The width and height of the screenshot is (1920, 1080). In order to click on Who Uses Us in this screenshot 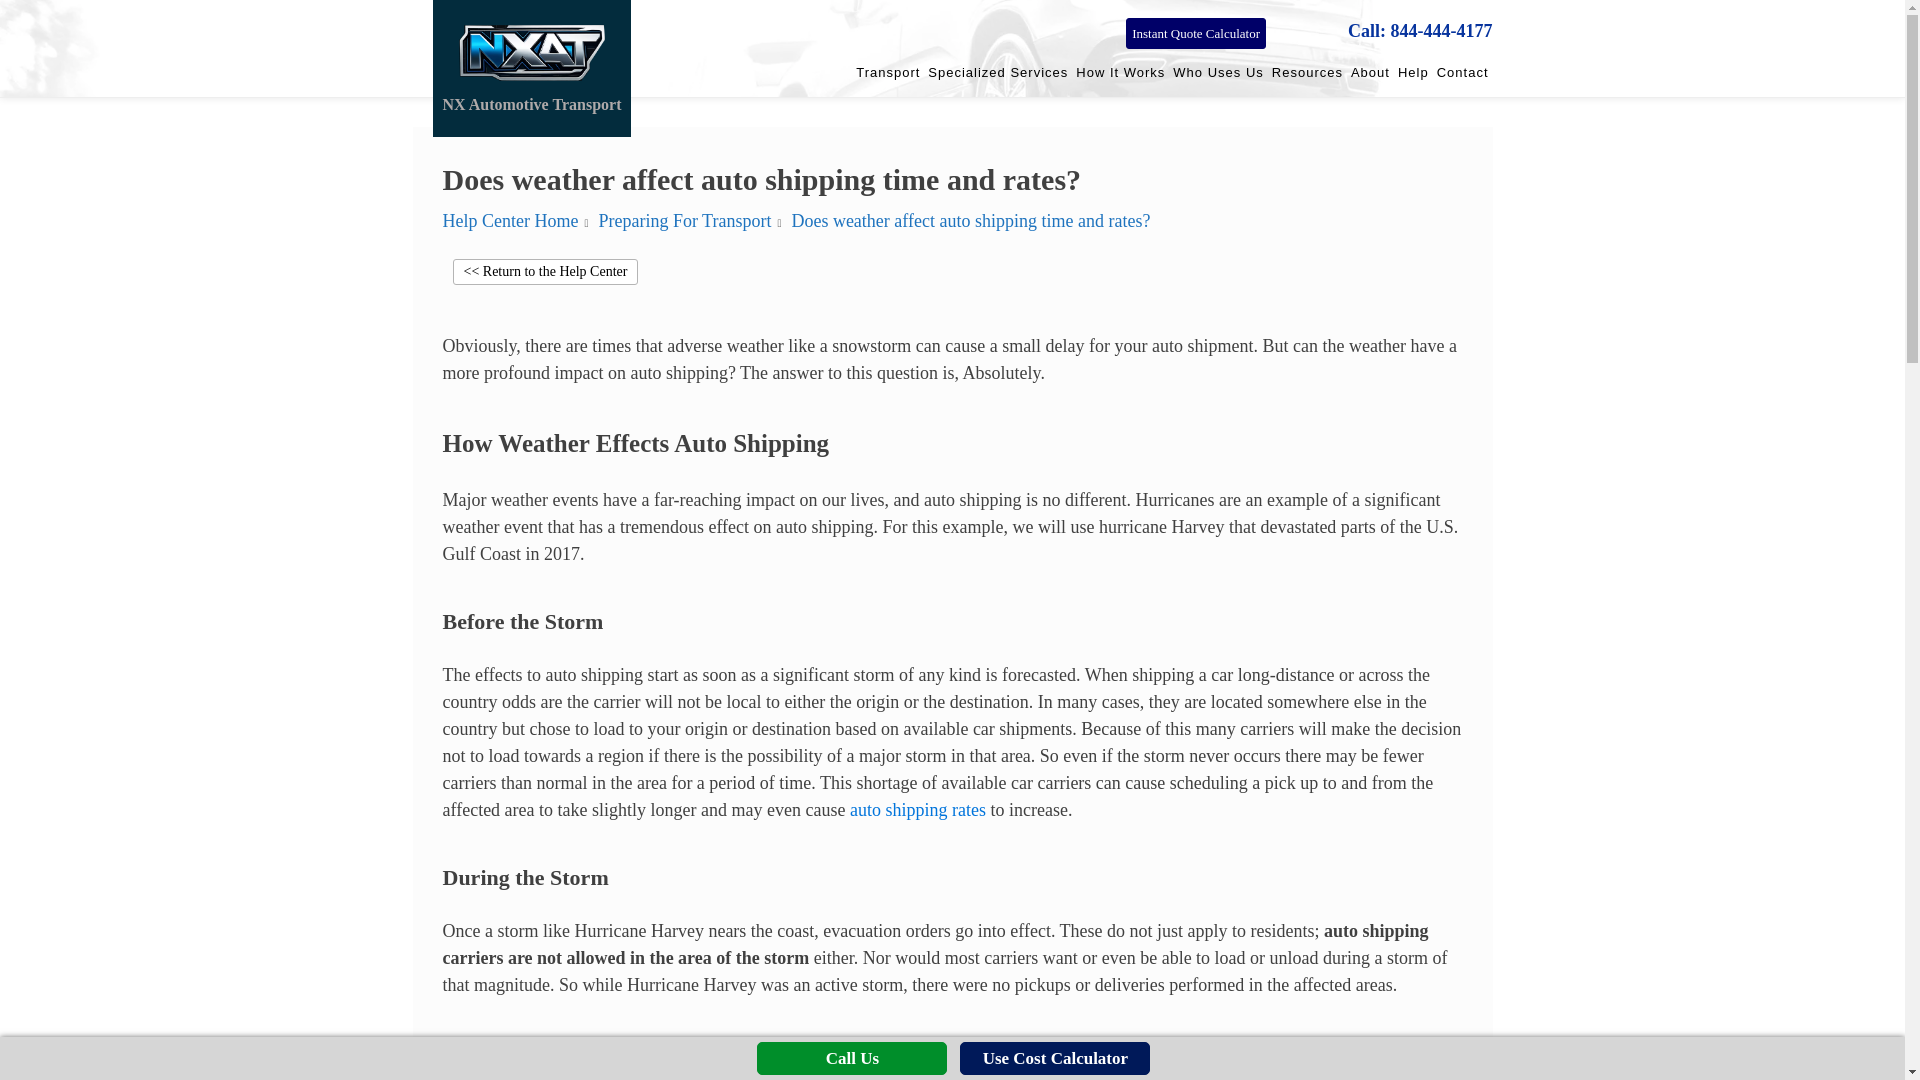, I will do `click(1218, 68)`.